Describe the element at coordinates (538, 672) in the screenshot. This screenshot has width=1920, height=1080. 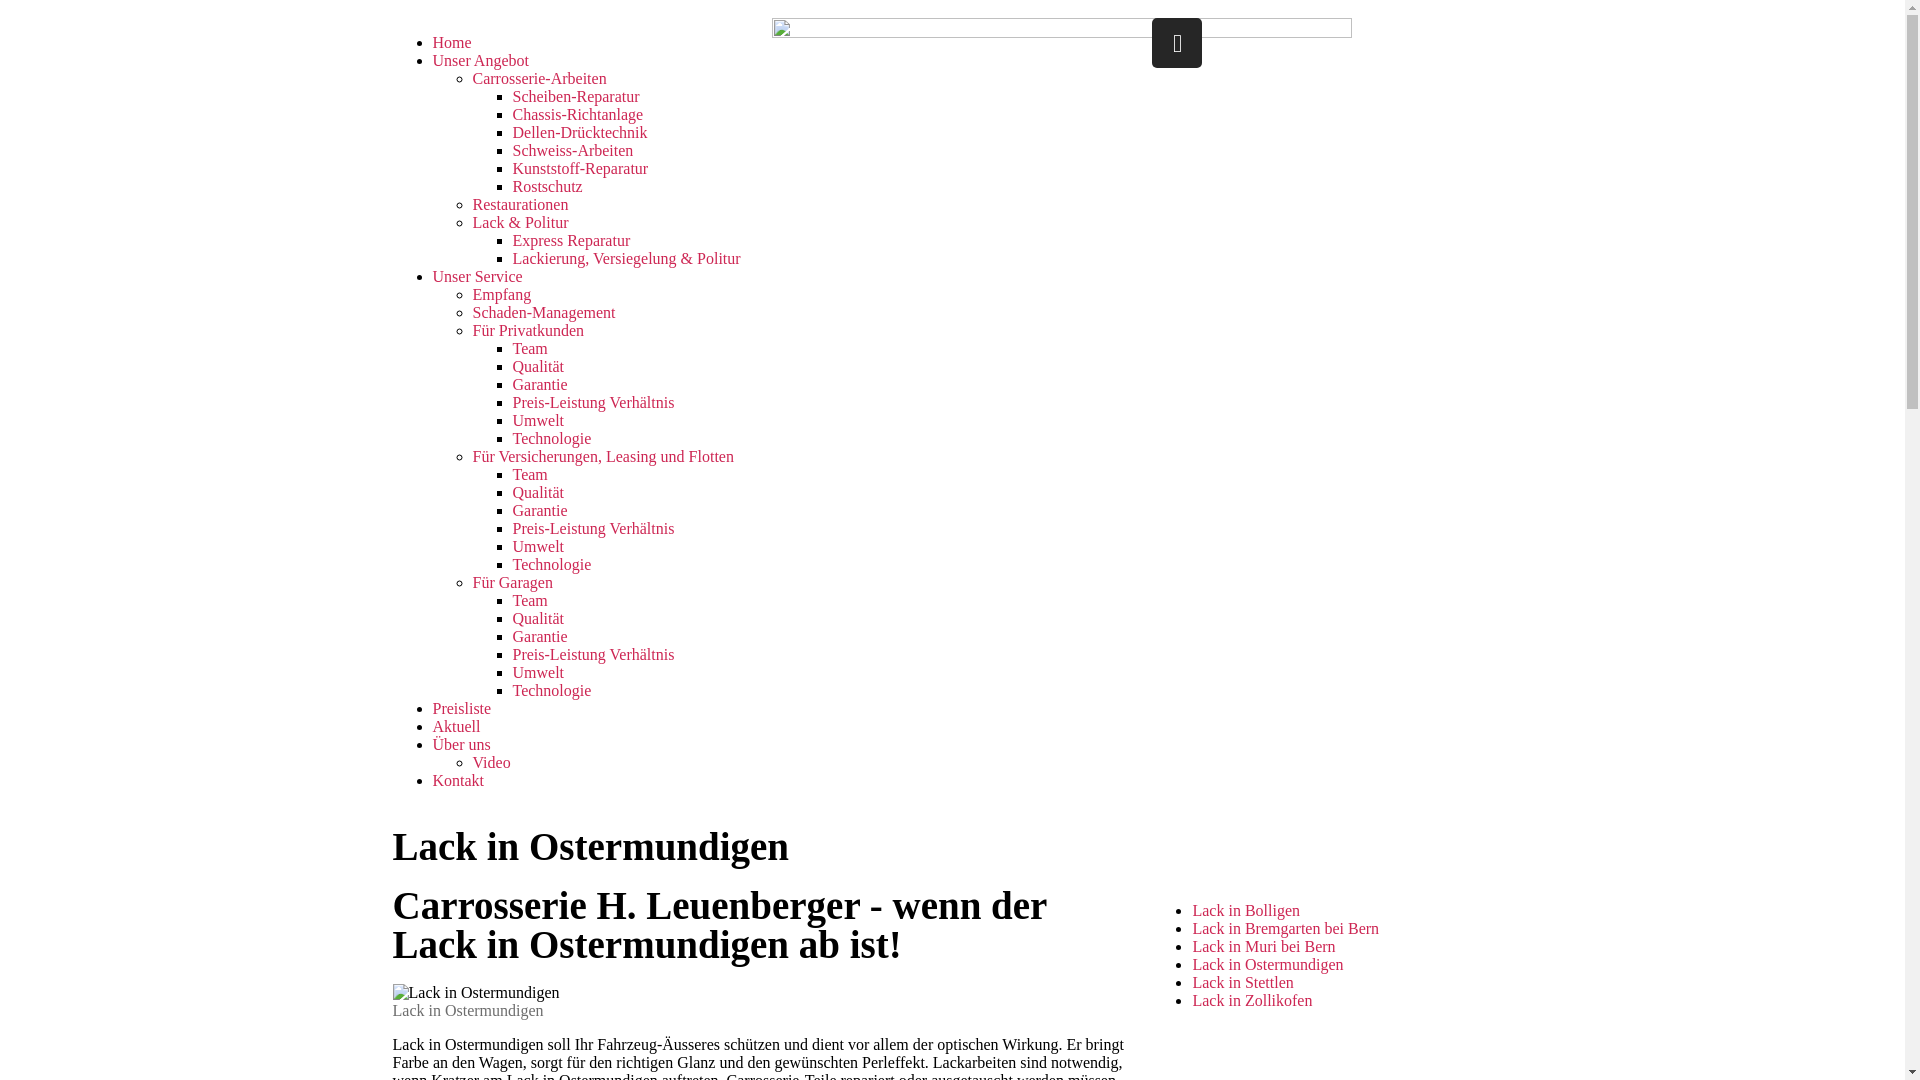
I see `Umwelt` at that location.